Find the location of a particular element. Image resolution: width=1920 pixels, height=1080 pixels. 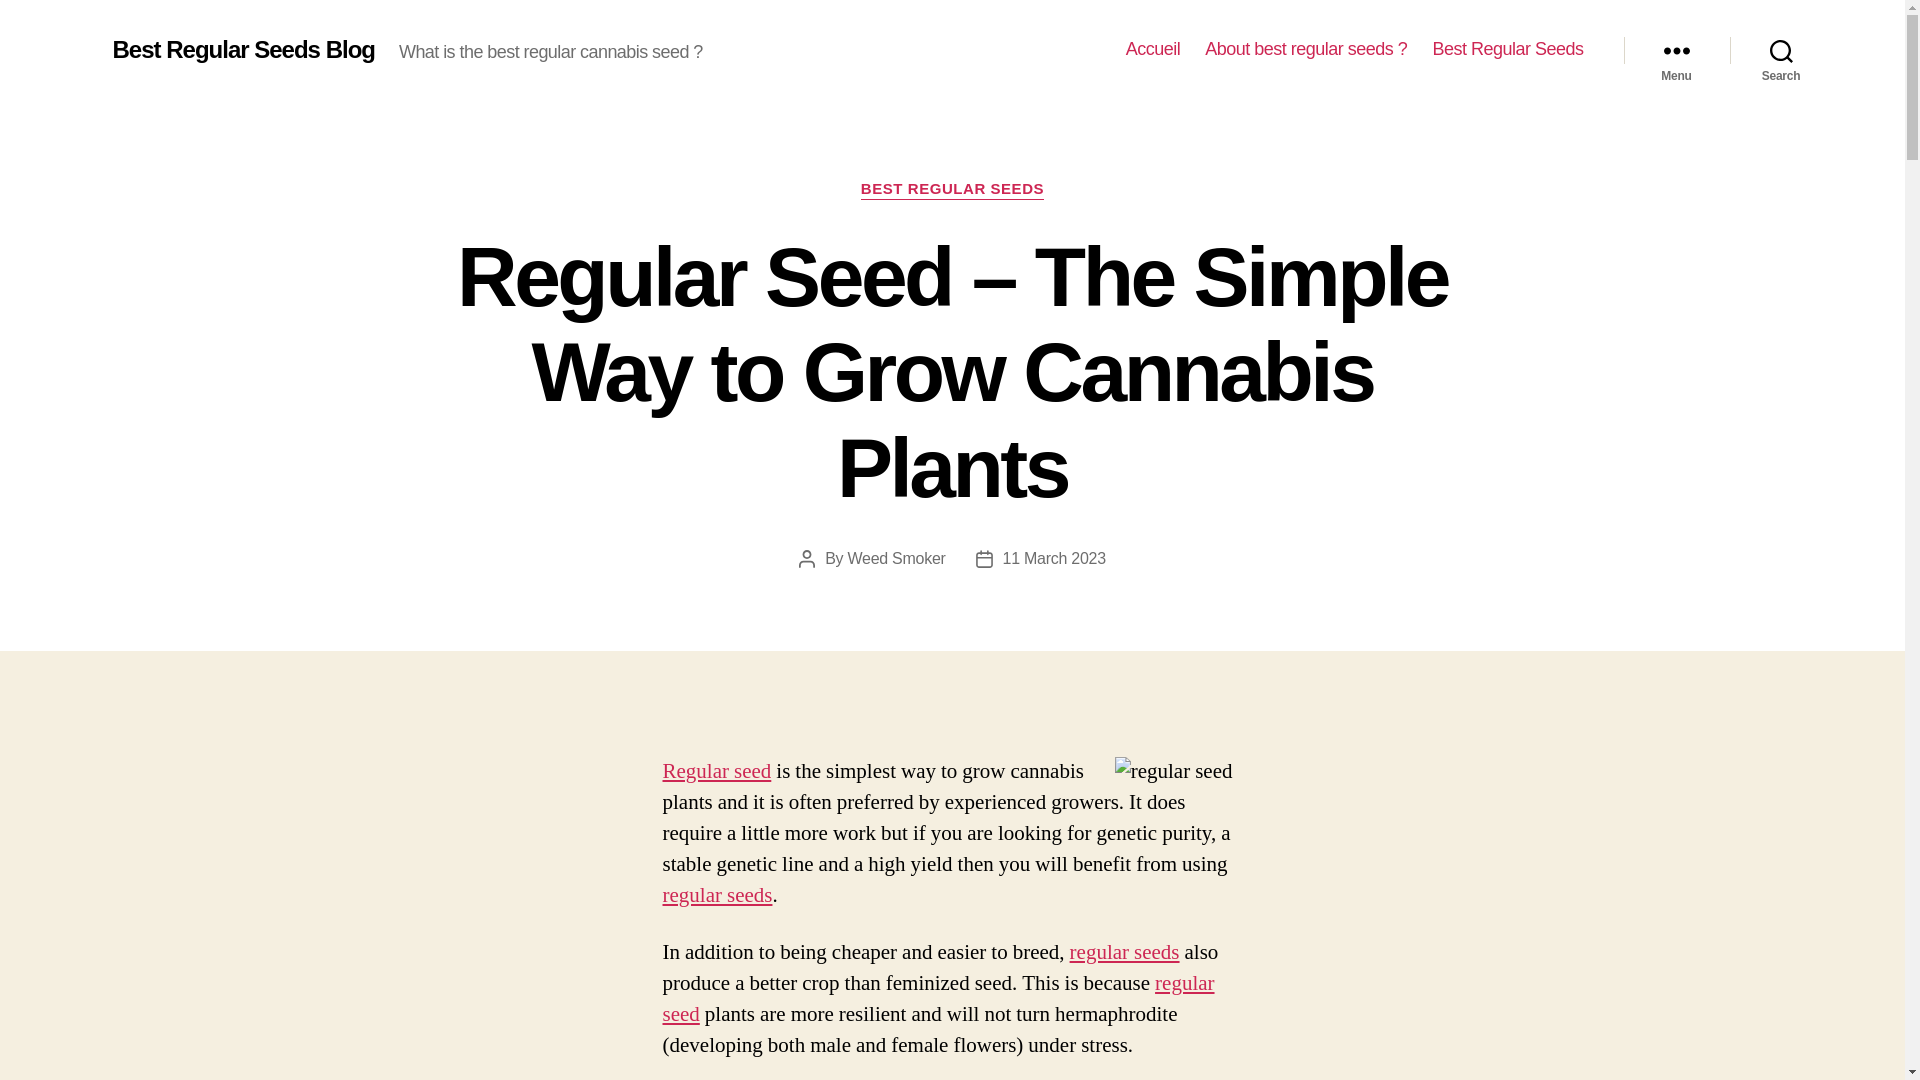

regular seeds is located at coordinates (716, 896).